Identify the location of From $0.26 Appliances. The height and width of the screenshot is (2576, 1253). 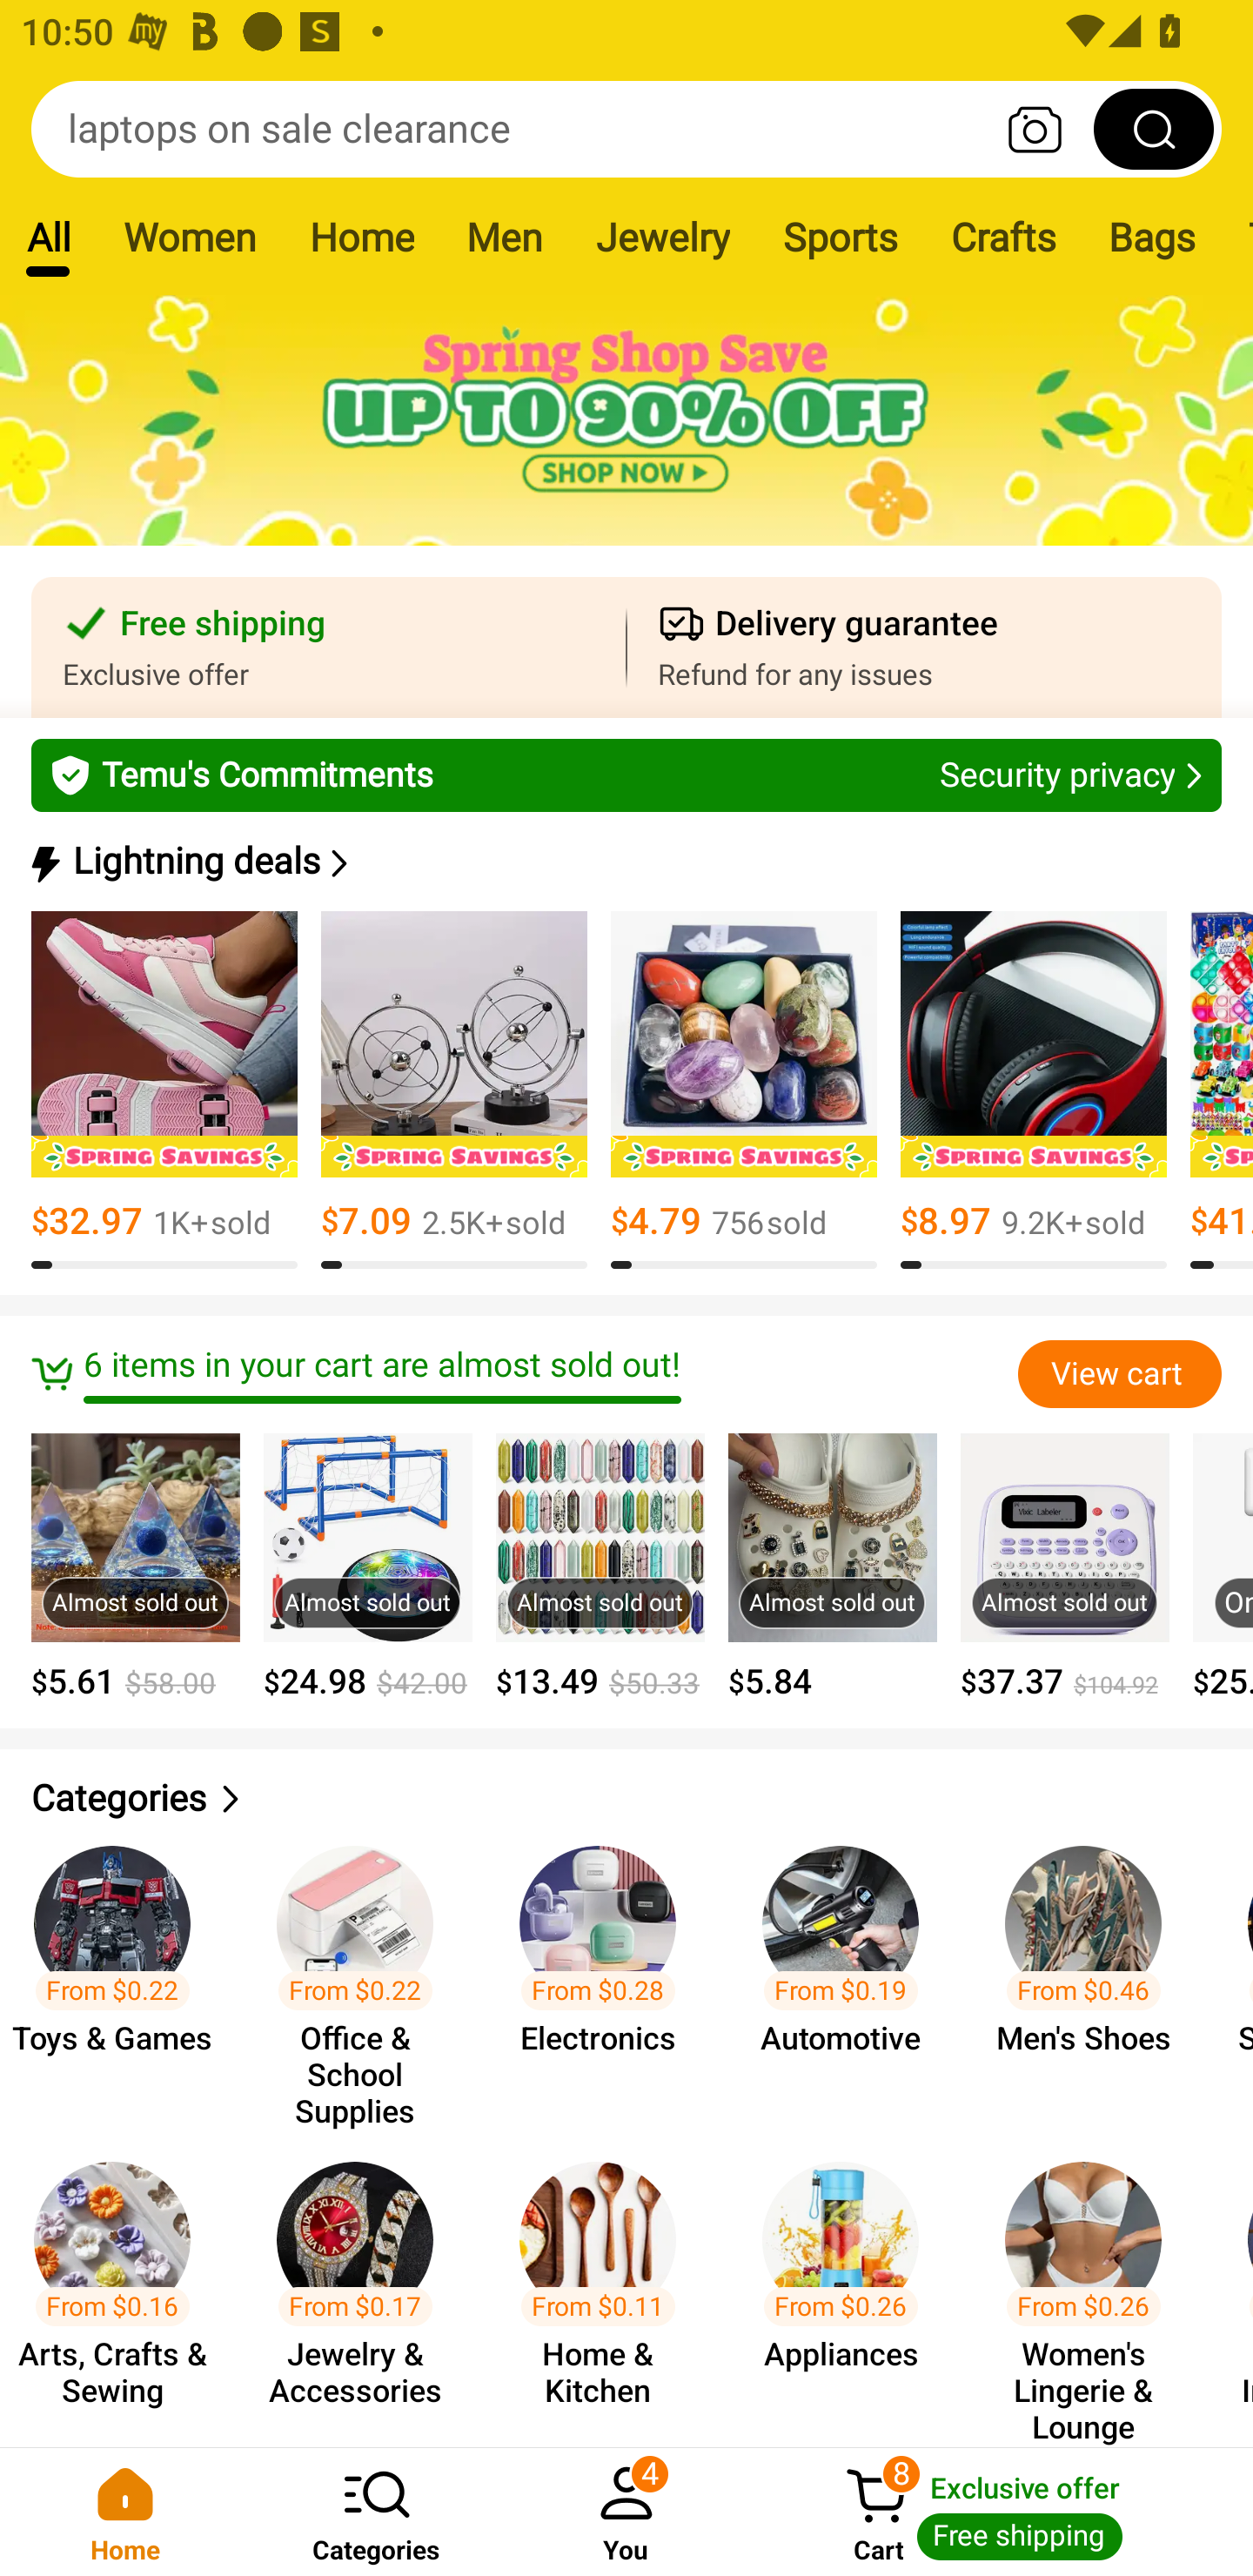
(849, 2289).